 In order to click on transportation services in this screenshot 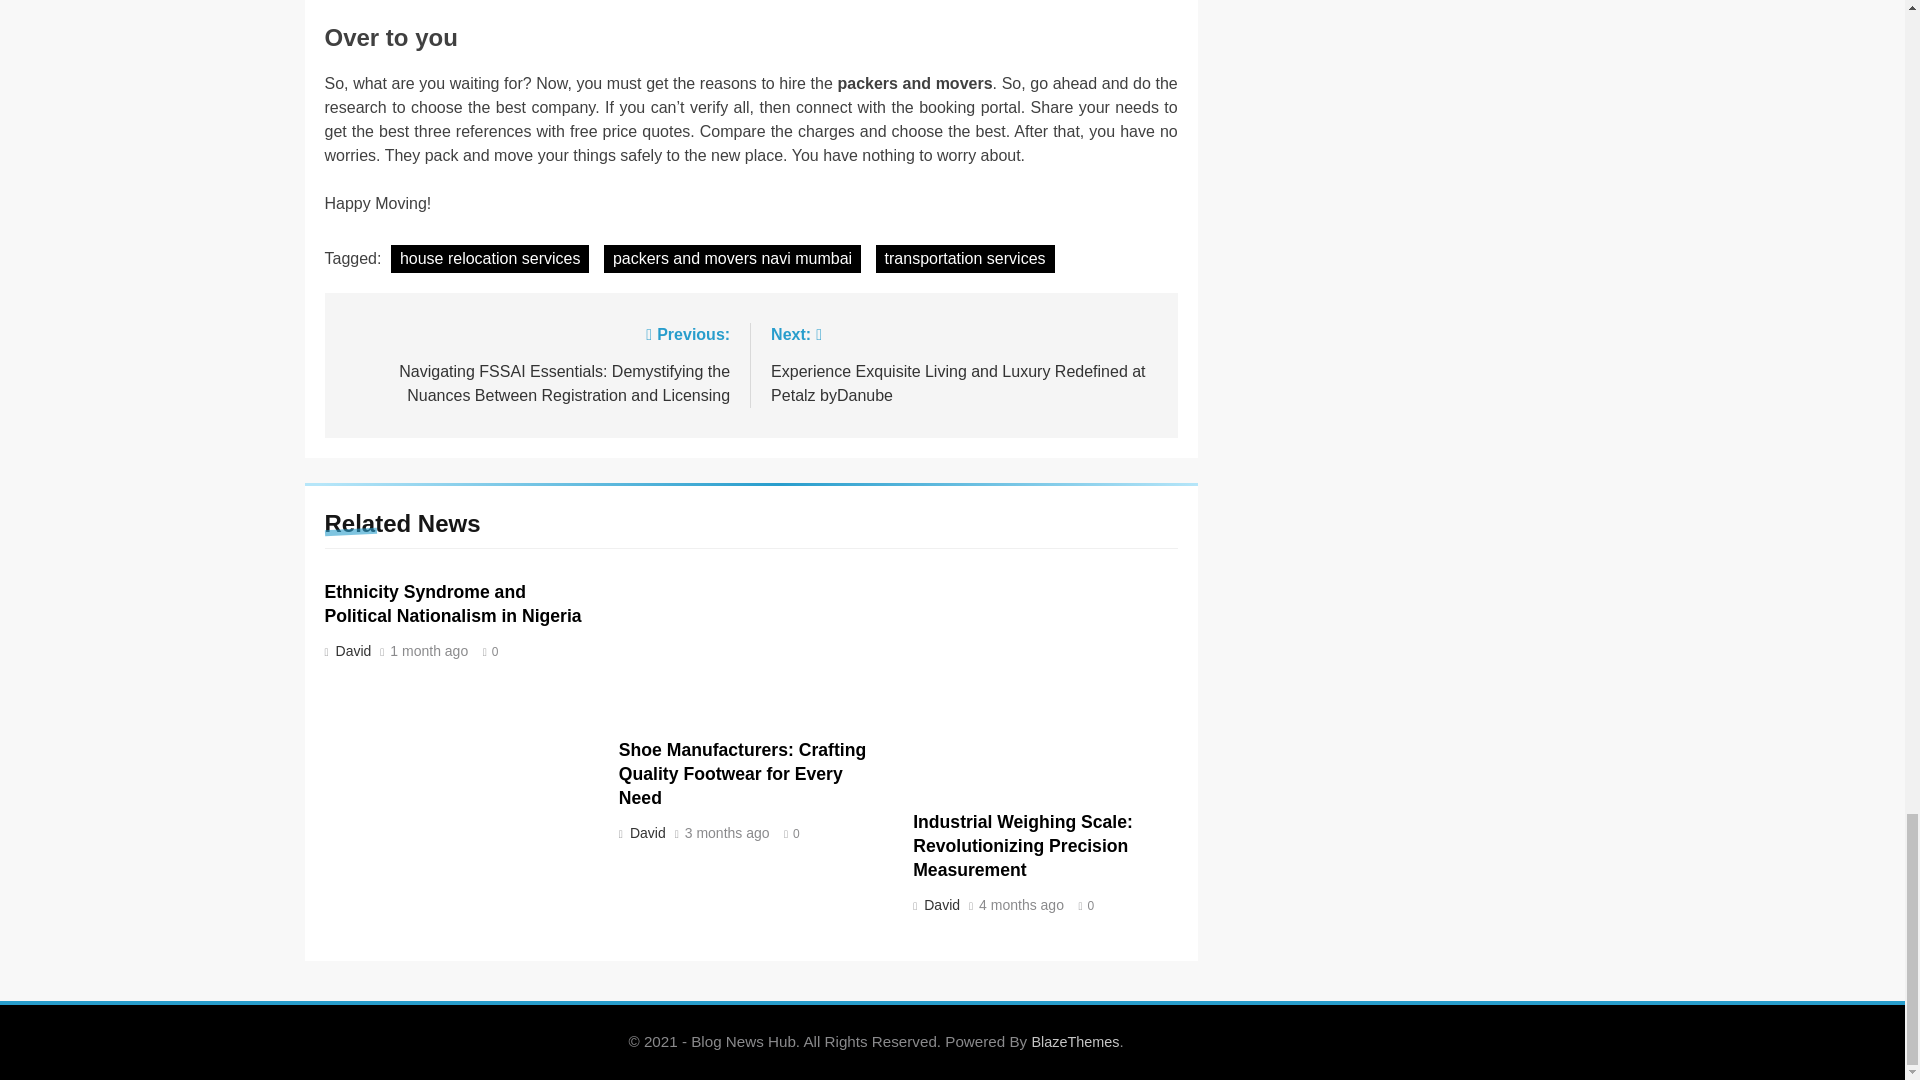, I will do `click(964, 259)`.